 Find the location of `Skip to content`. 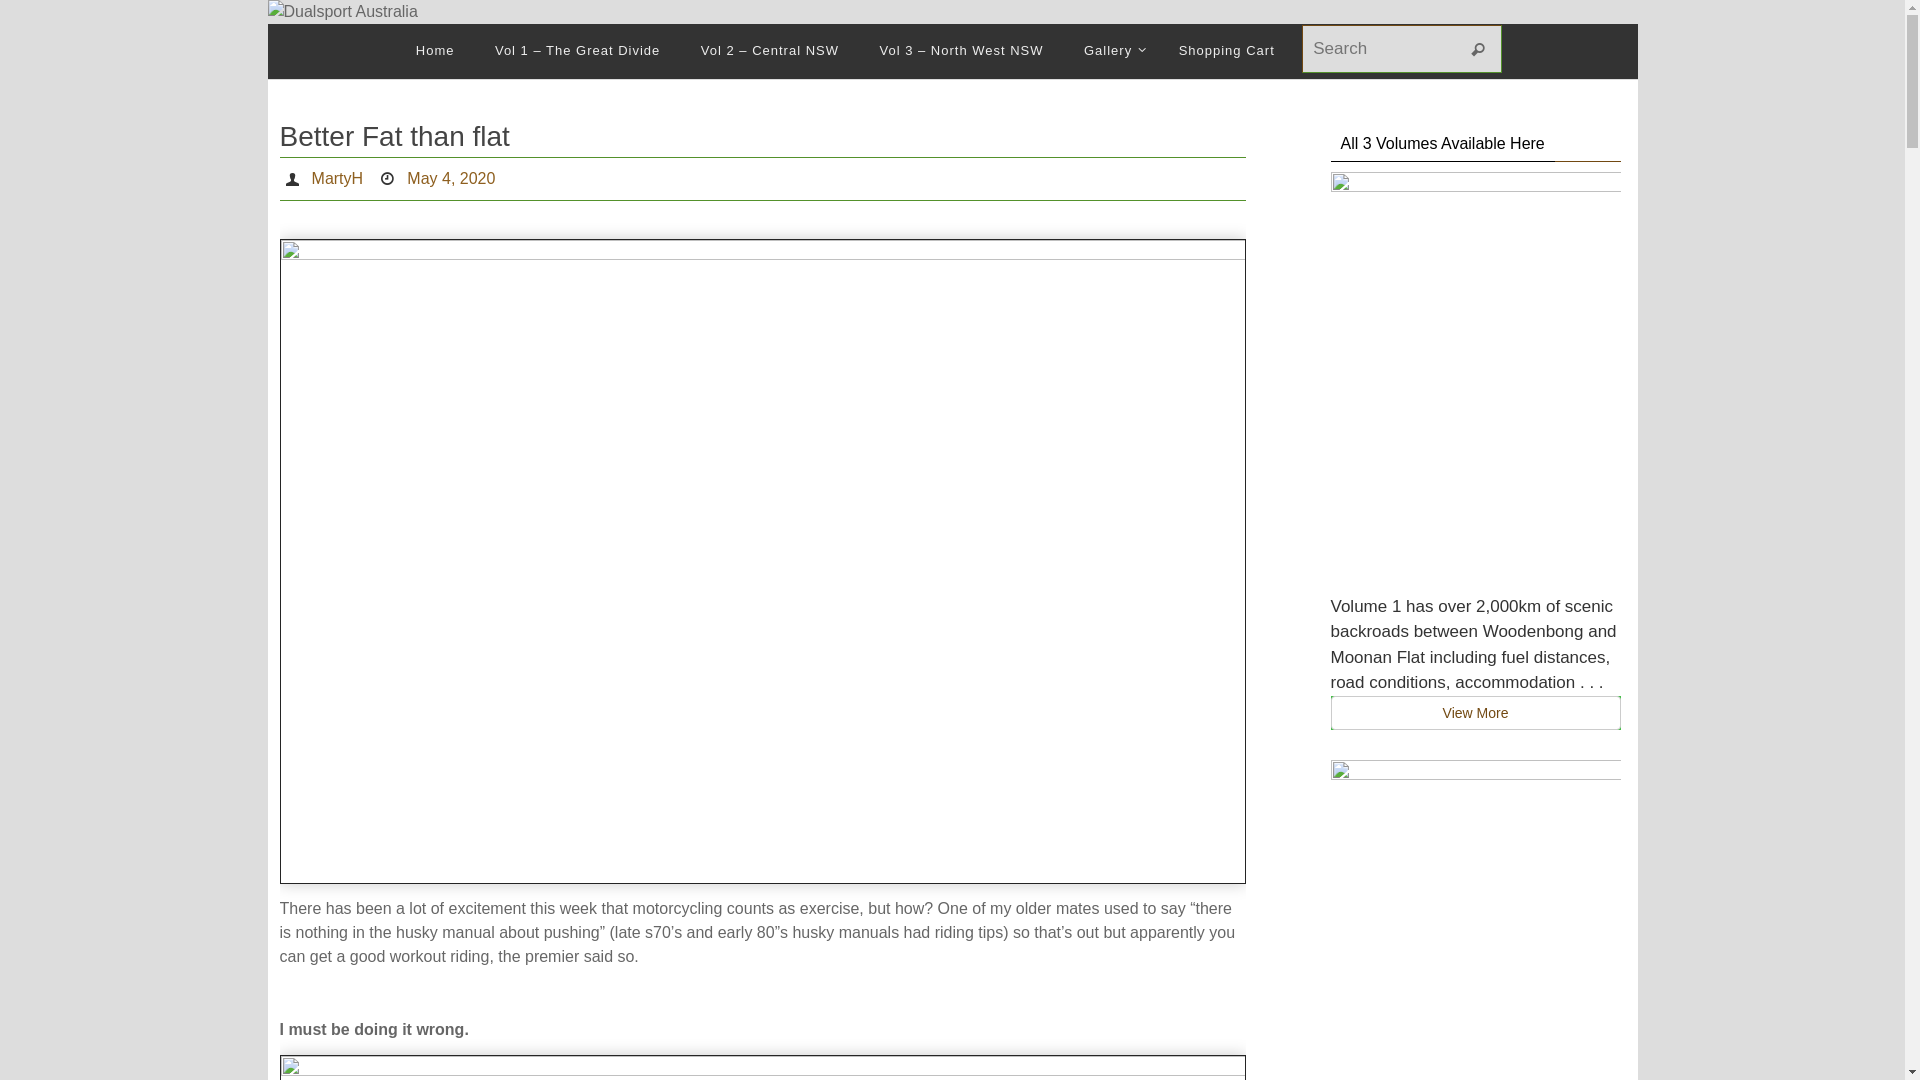

Skip to content is located at coordinates (266, 54).